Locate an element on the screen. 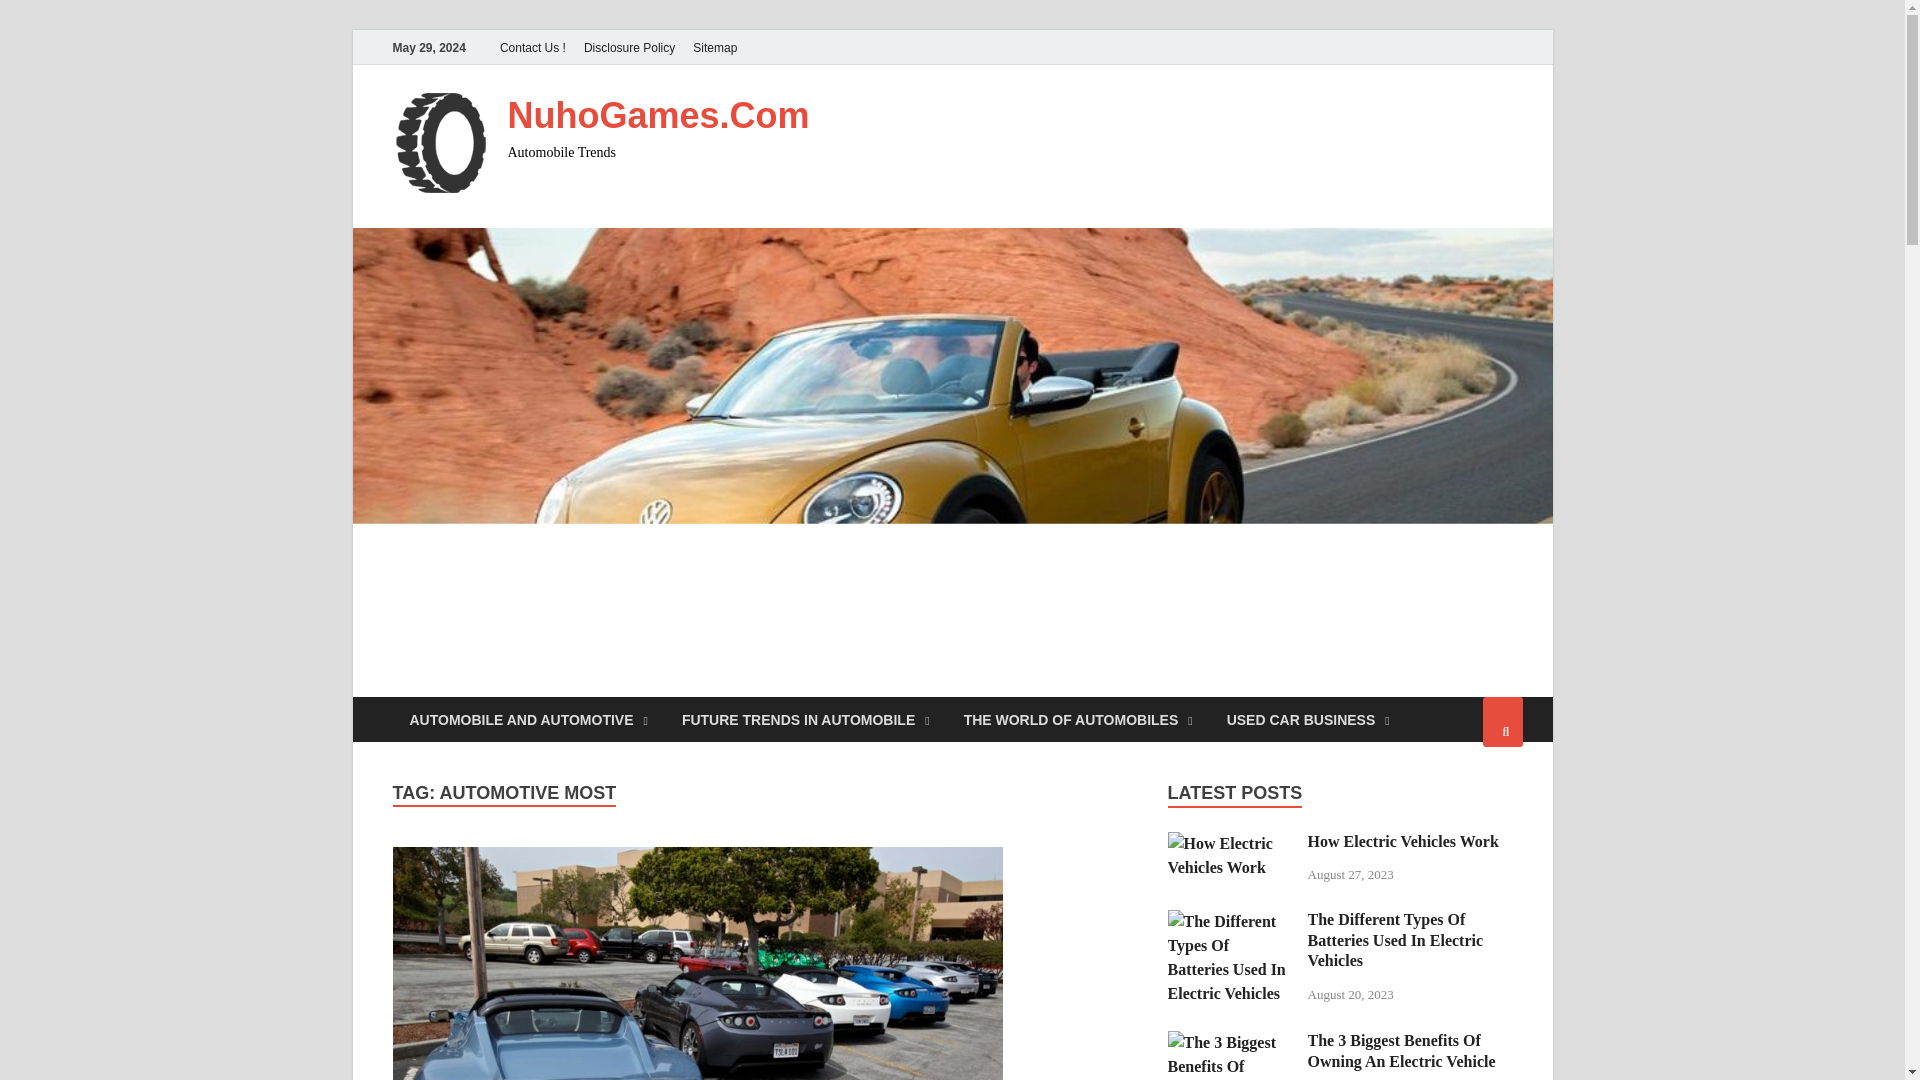 The width and height of the screenshot is (1920, 1080). USED CAR BUSINESS is located at coordinates (1308, 718).